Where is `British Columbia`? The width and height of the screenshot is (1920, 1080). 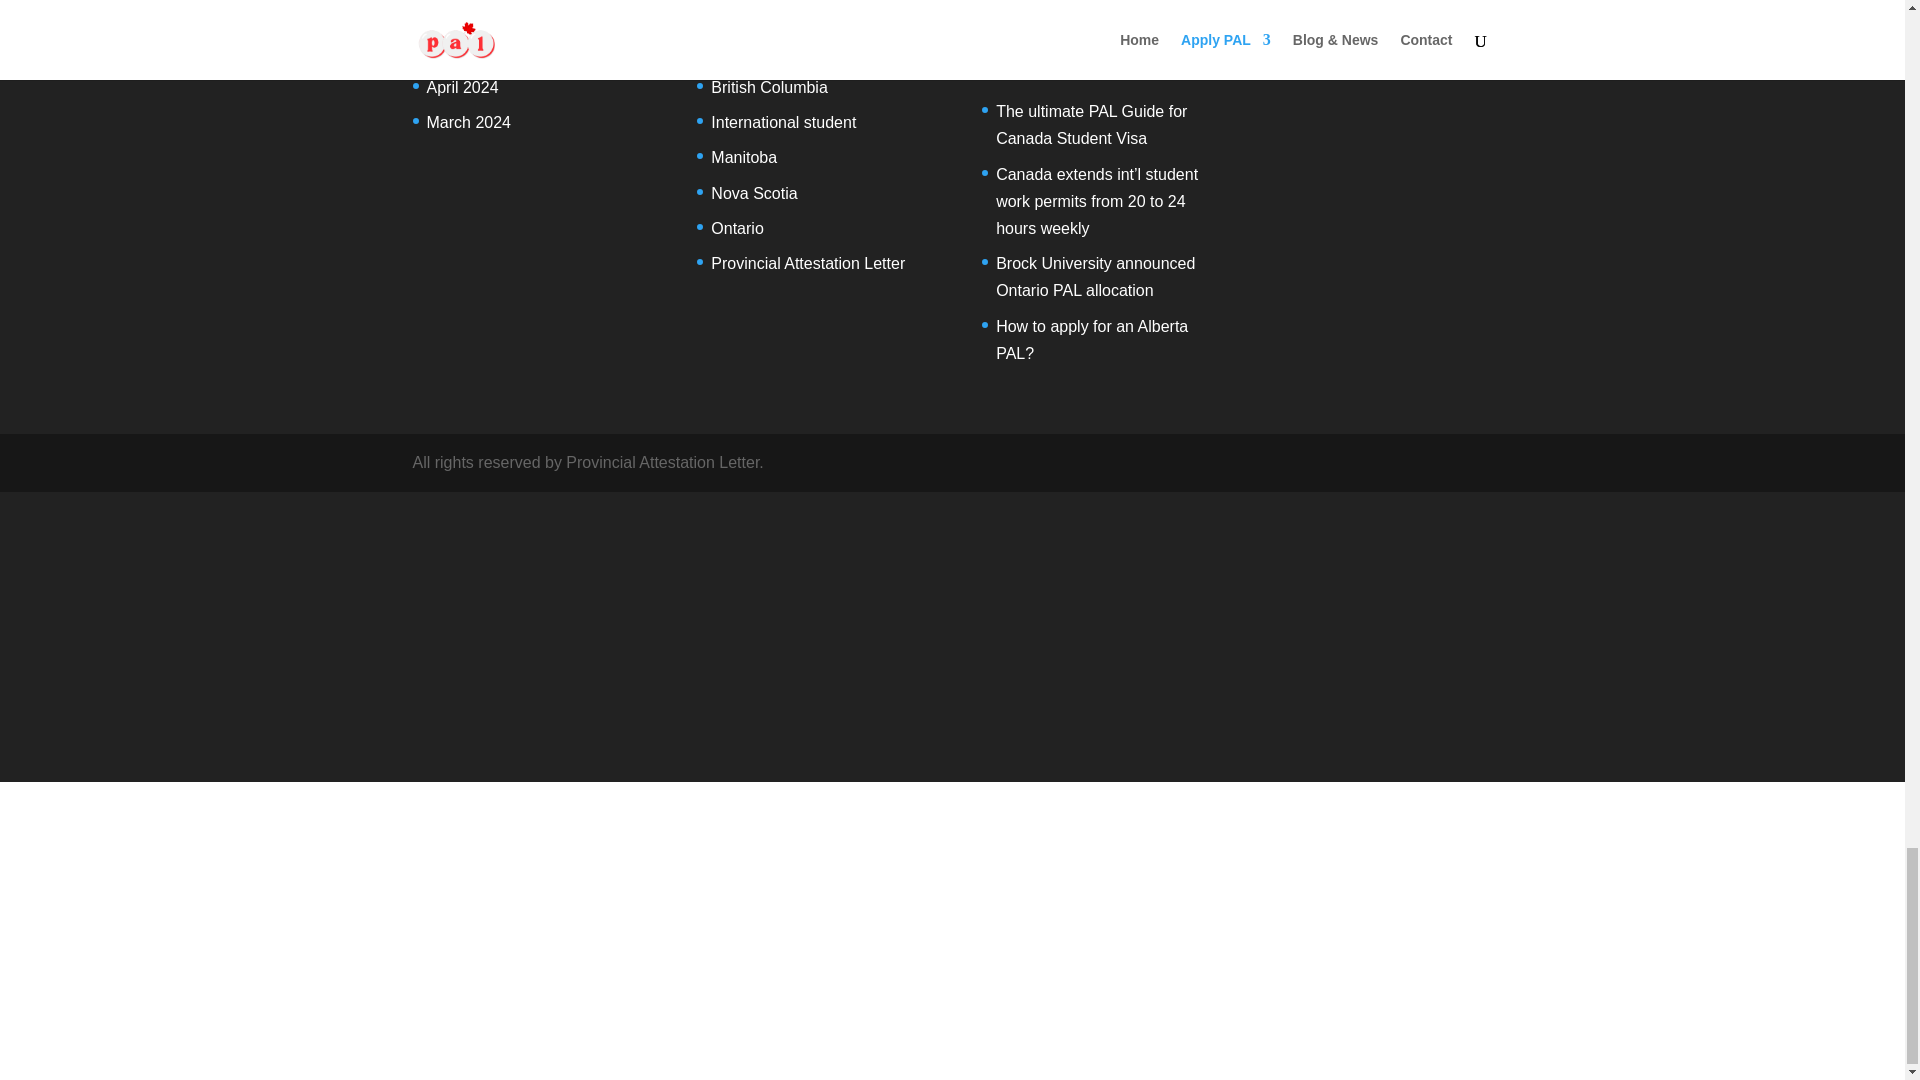 British Columbia is located at coordinates (768, 87).